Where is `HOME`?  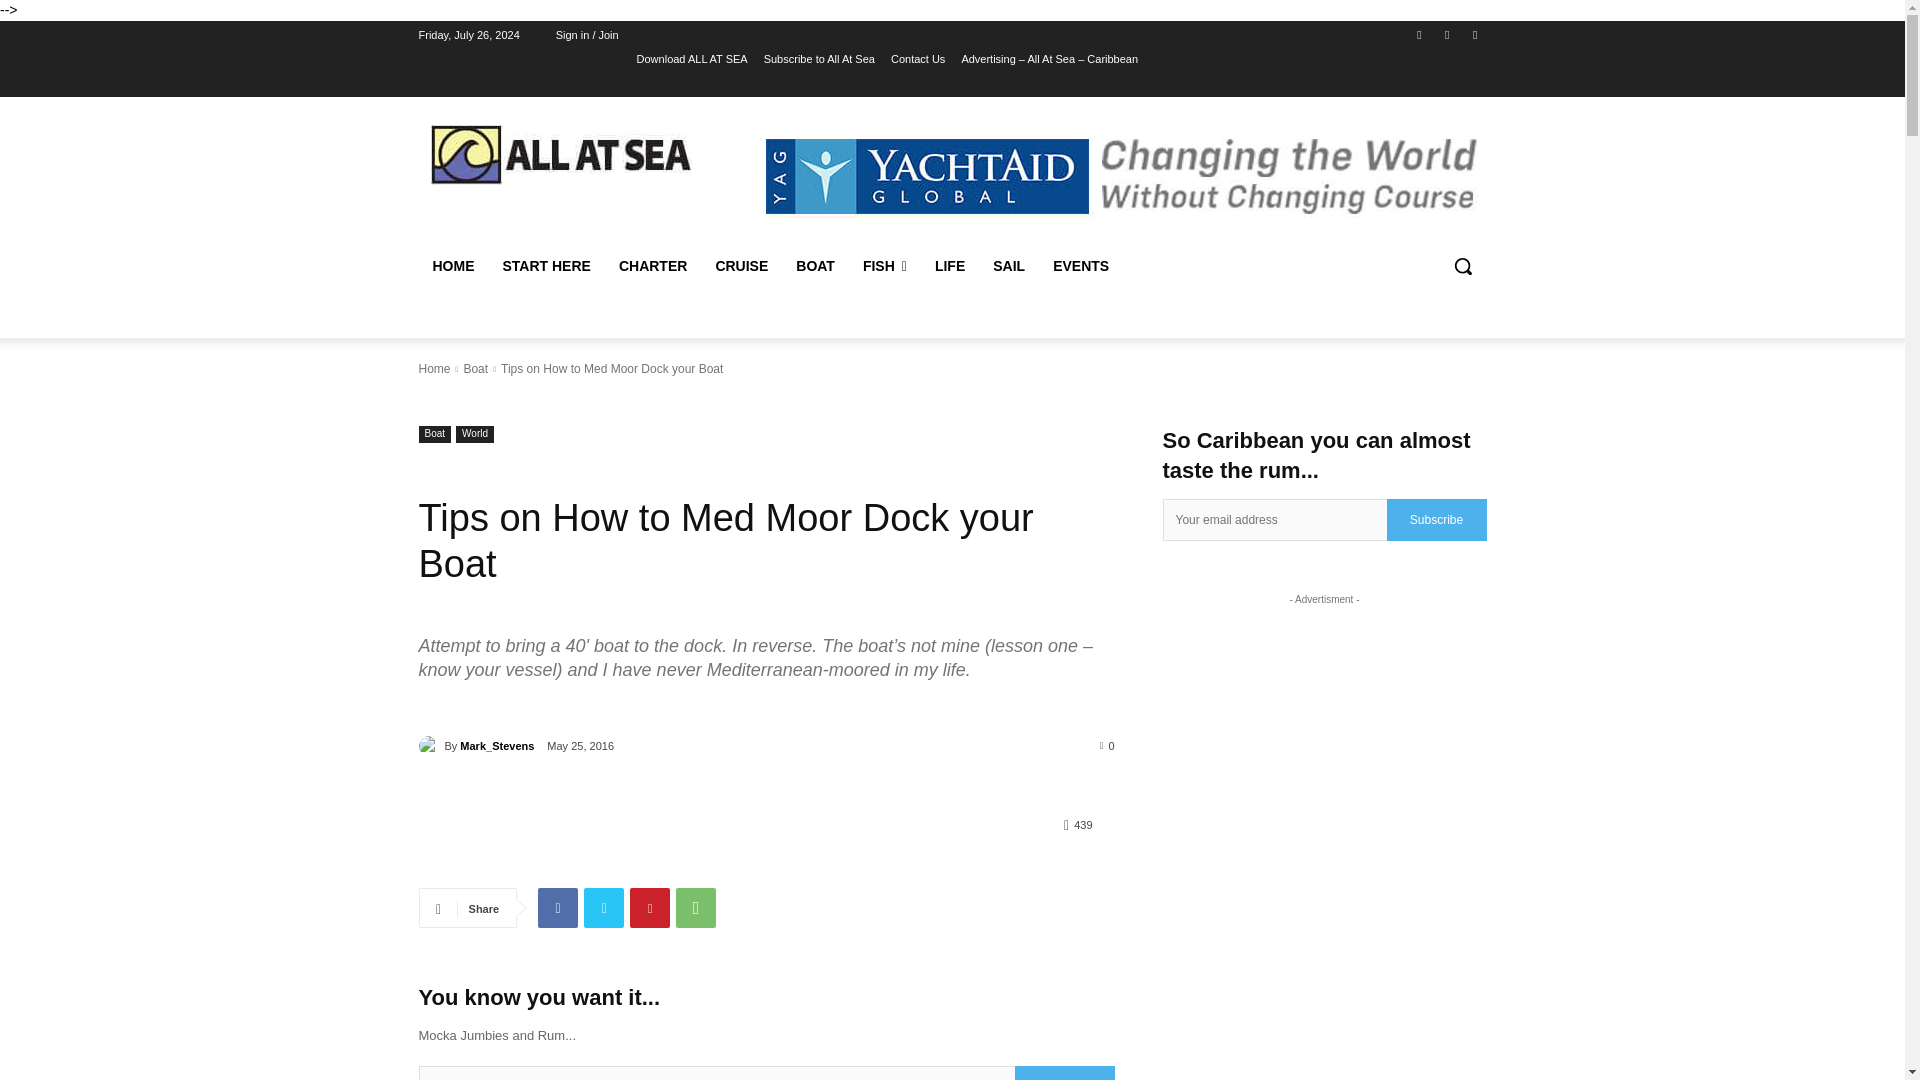
HOME is located at coordinates (452, 266).